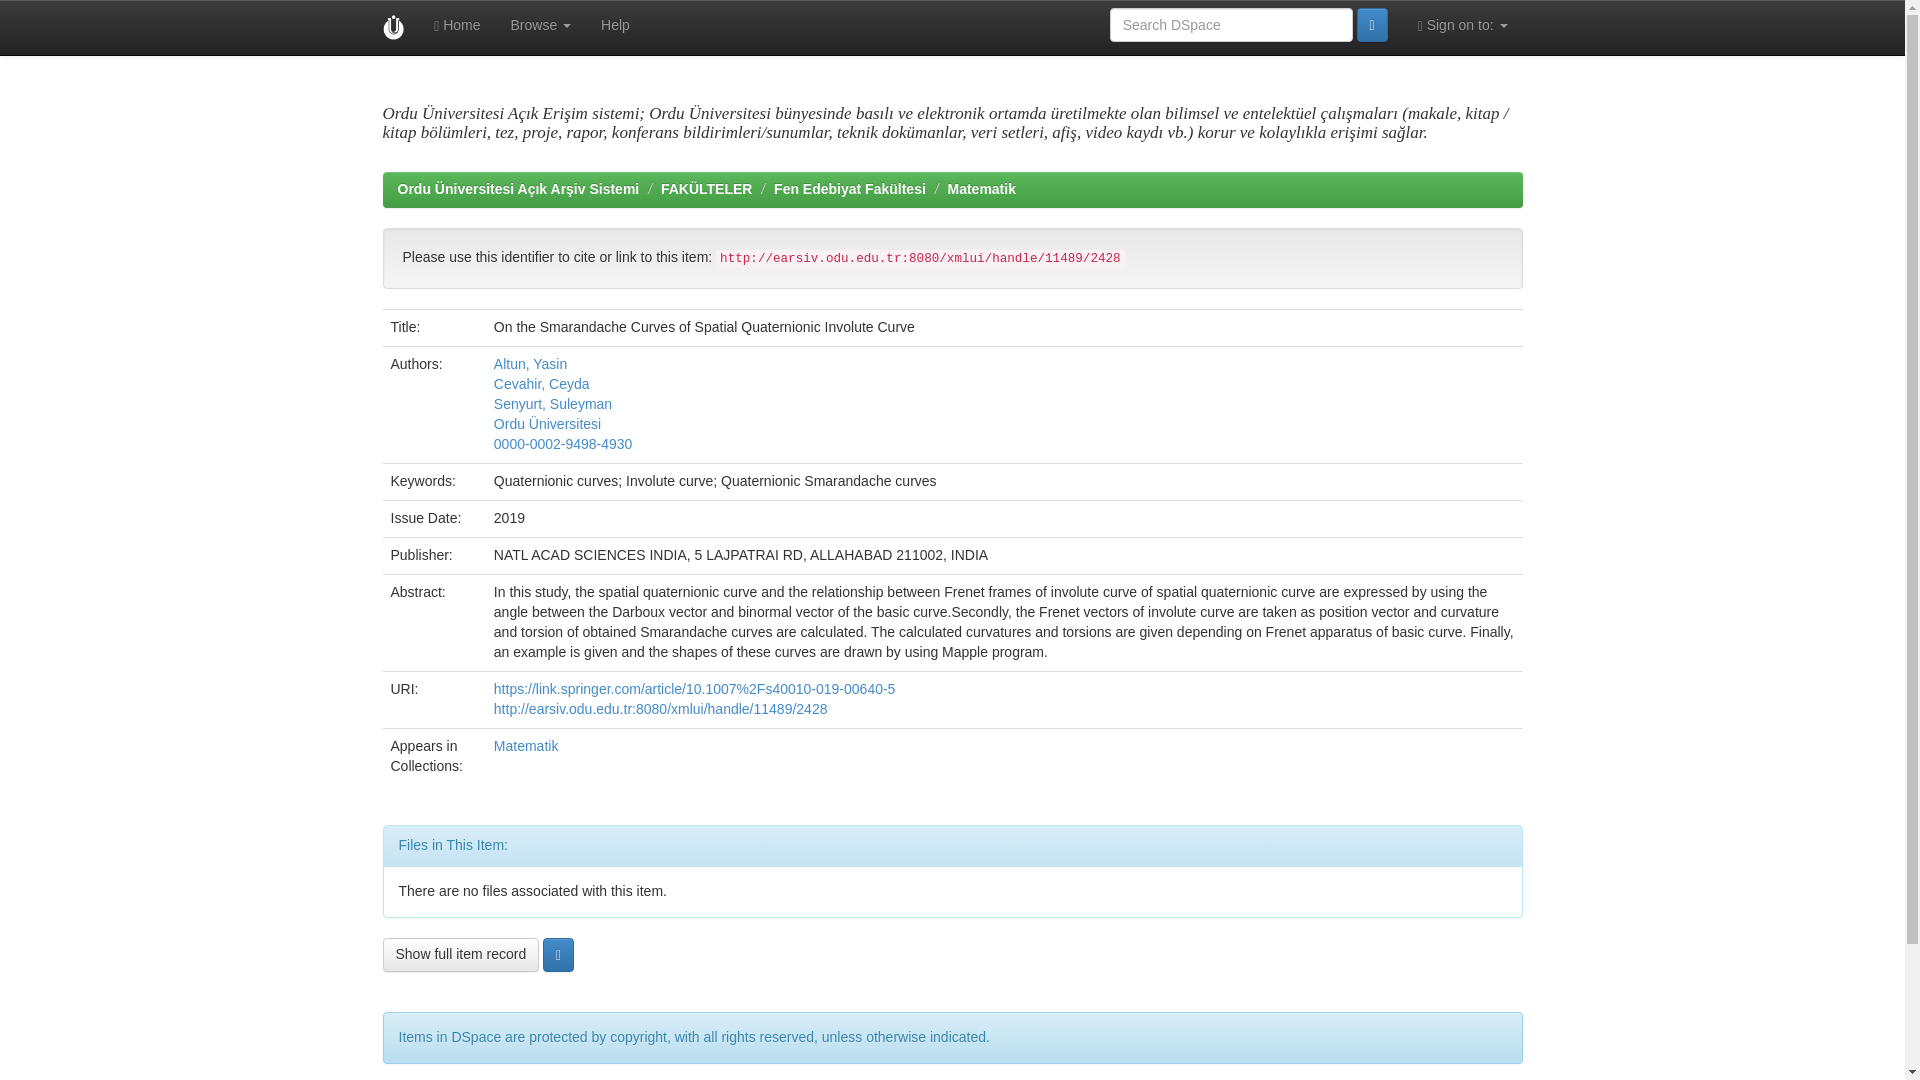 Image resolution: width=1920 pixels, height=1080 pixels. Describe the element at coordinates (541, 384) in the screenshot. I see `Cevahir, Ceyda` at that location.